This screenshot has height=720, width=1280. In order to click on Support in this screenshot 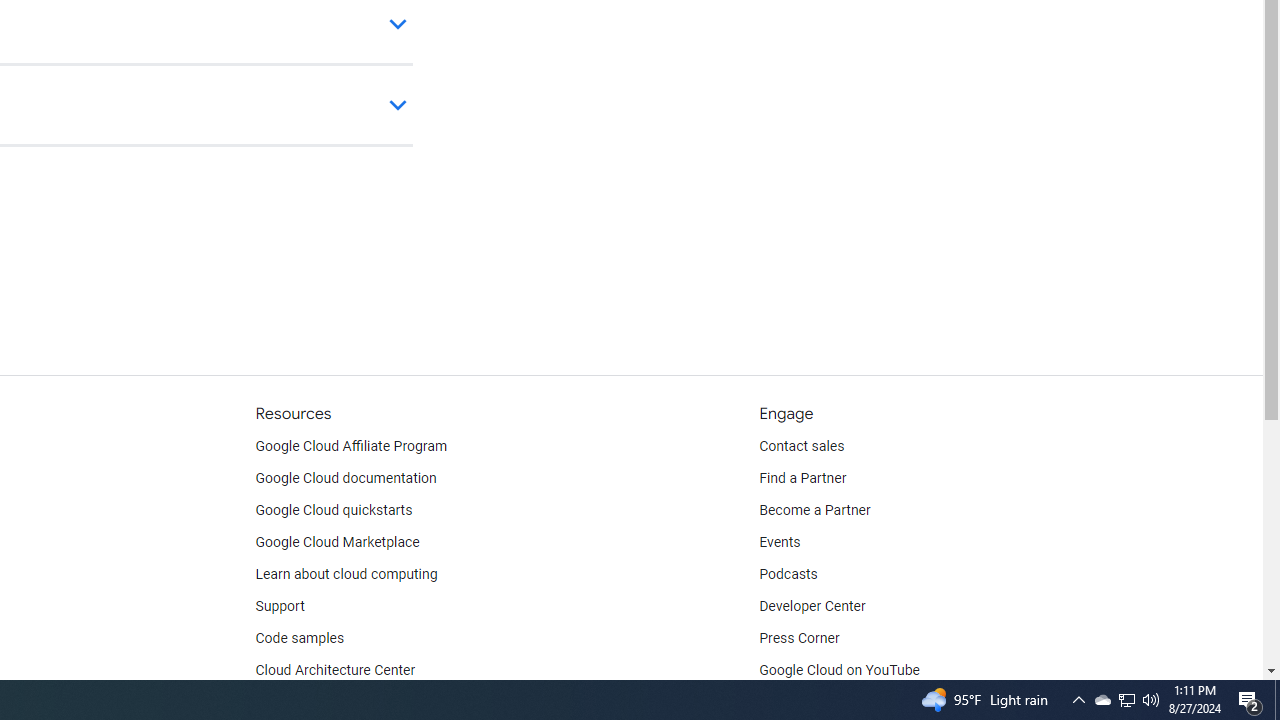, I will do `click(279, 606)`.